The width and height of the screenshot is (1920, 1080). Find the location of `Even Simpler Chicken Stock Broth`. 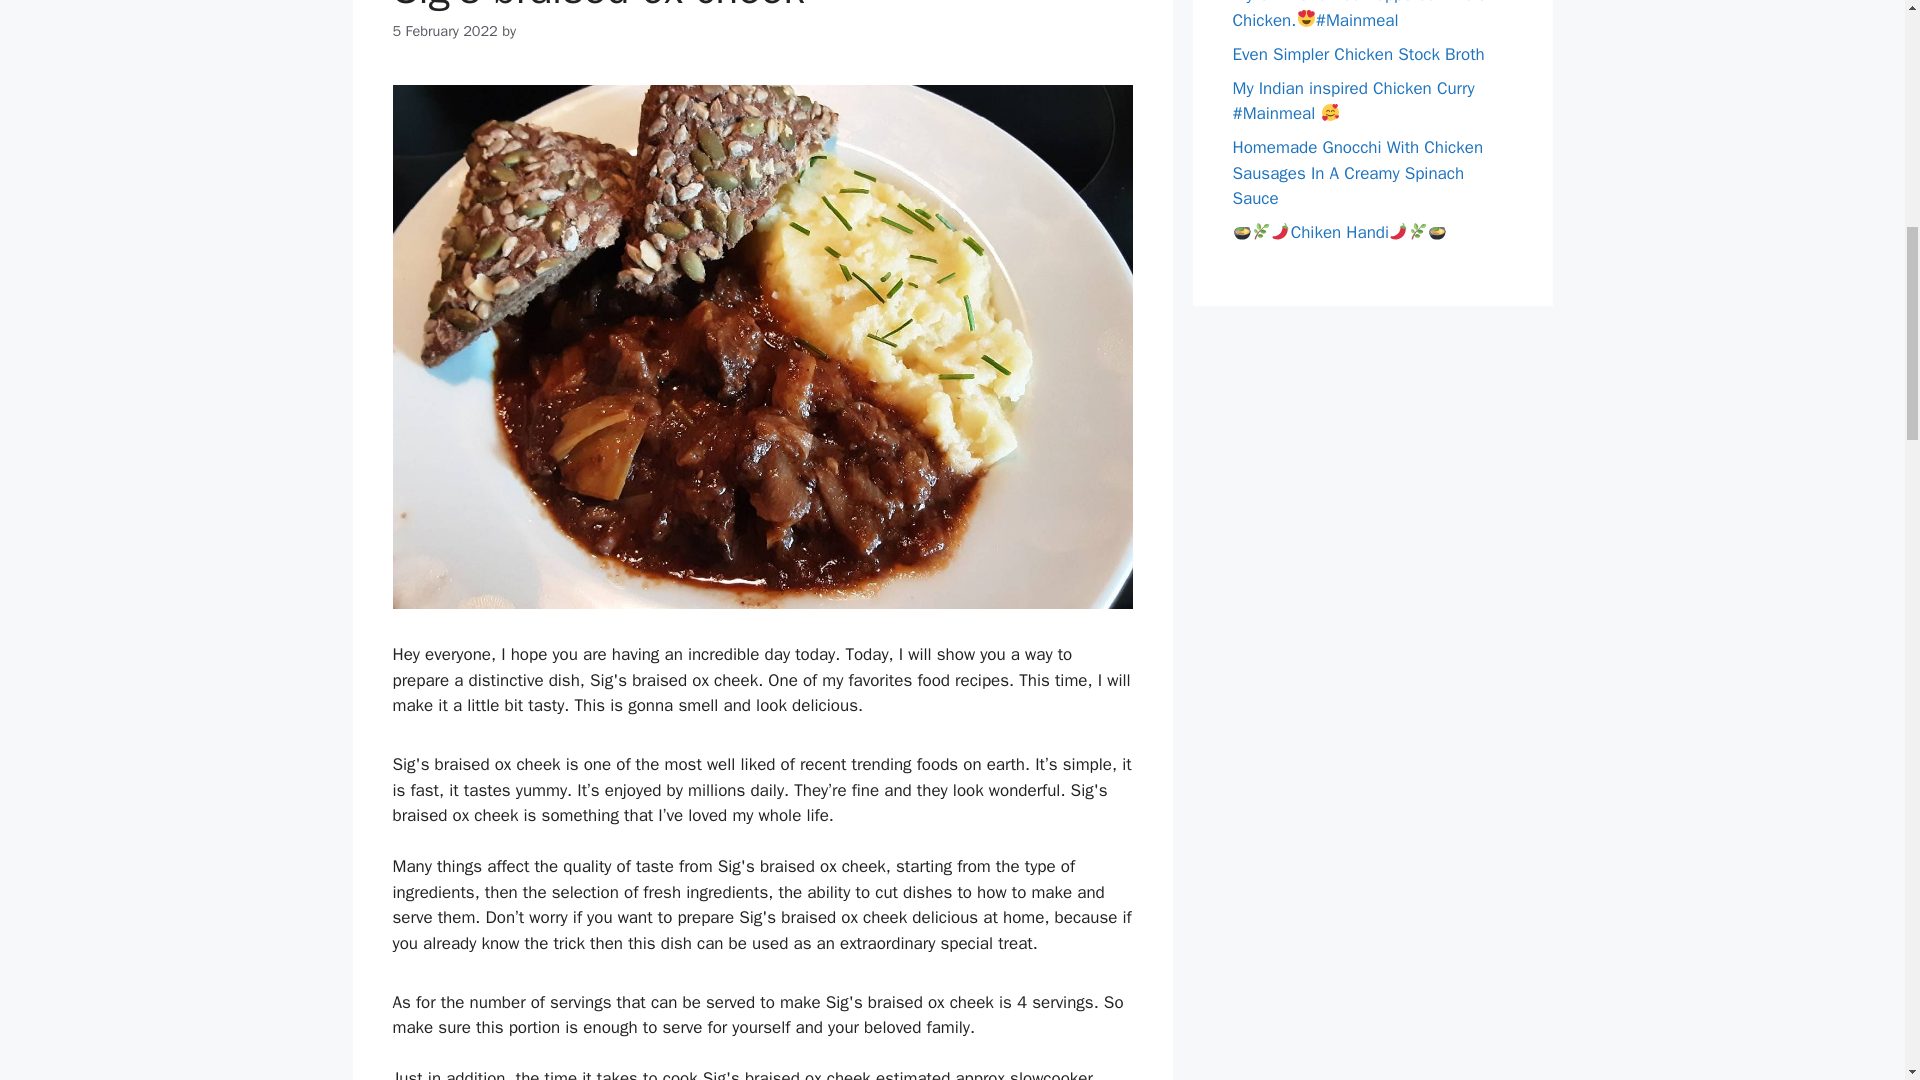

Even Simpler Chicken Stock Broth is located at coordinates (1358, 54).